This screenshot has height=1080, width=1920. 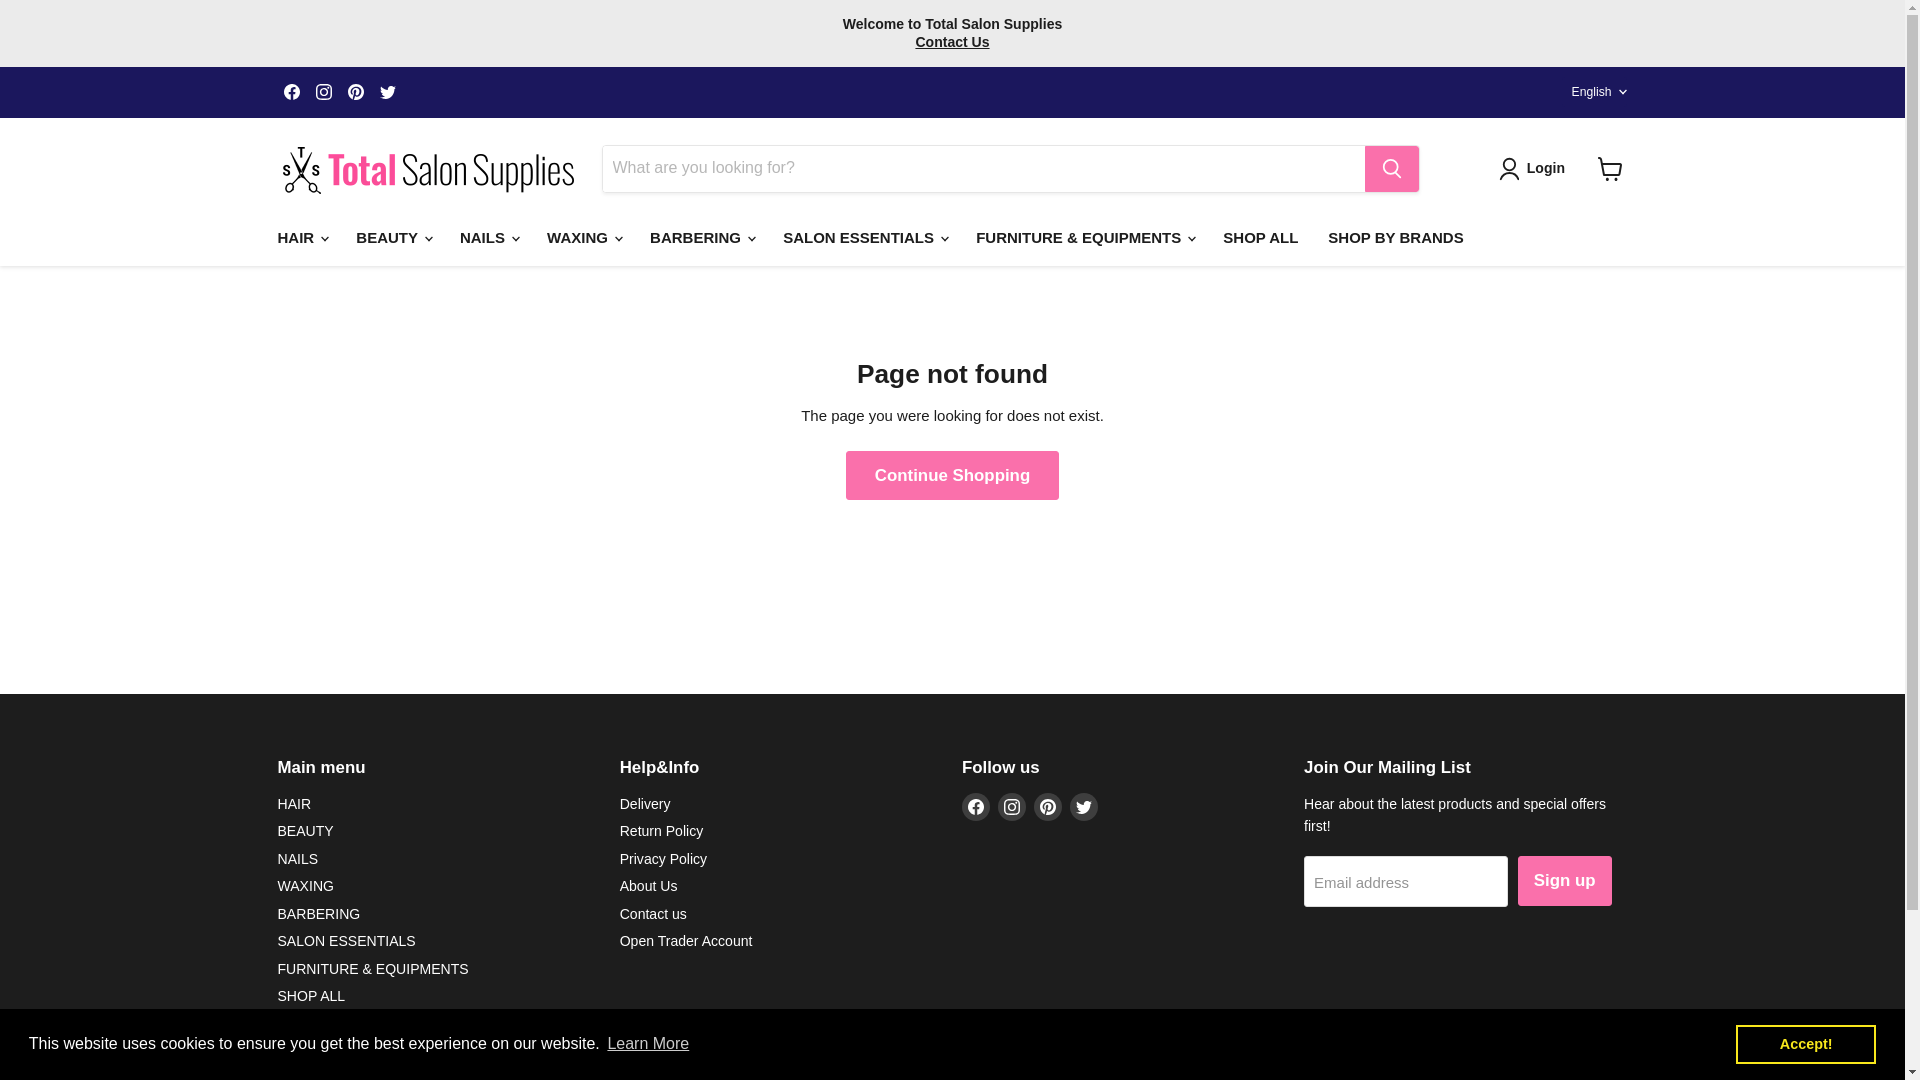 I want to click on Facebook, so click(x=292, y=91).